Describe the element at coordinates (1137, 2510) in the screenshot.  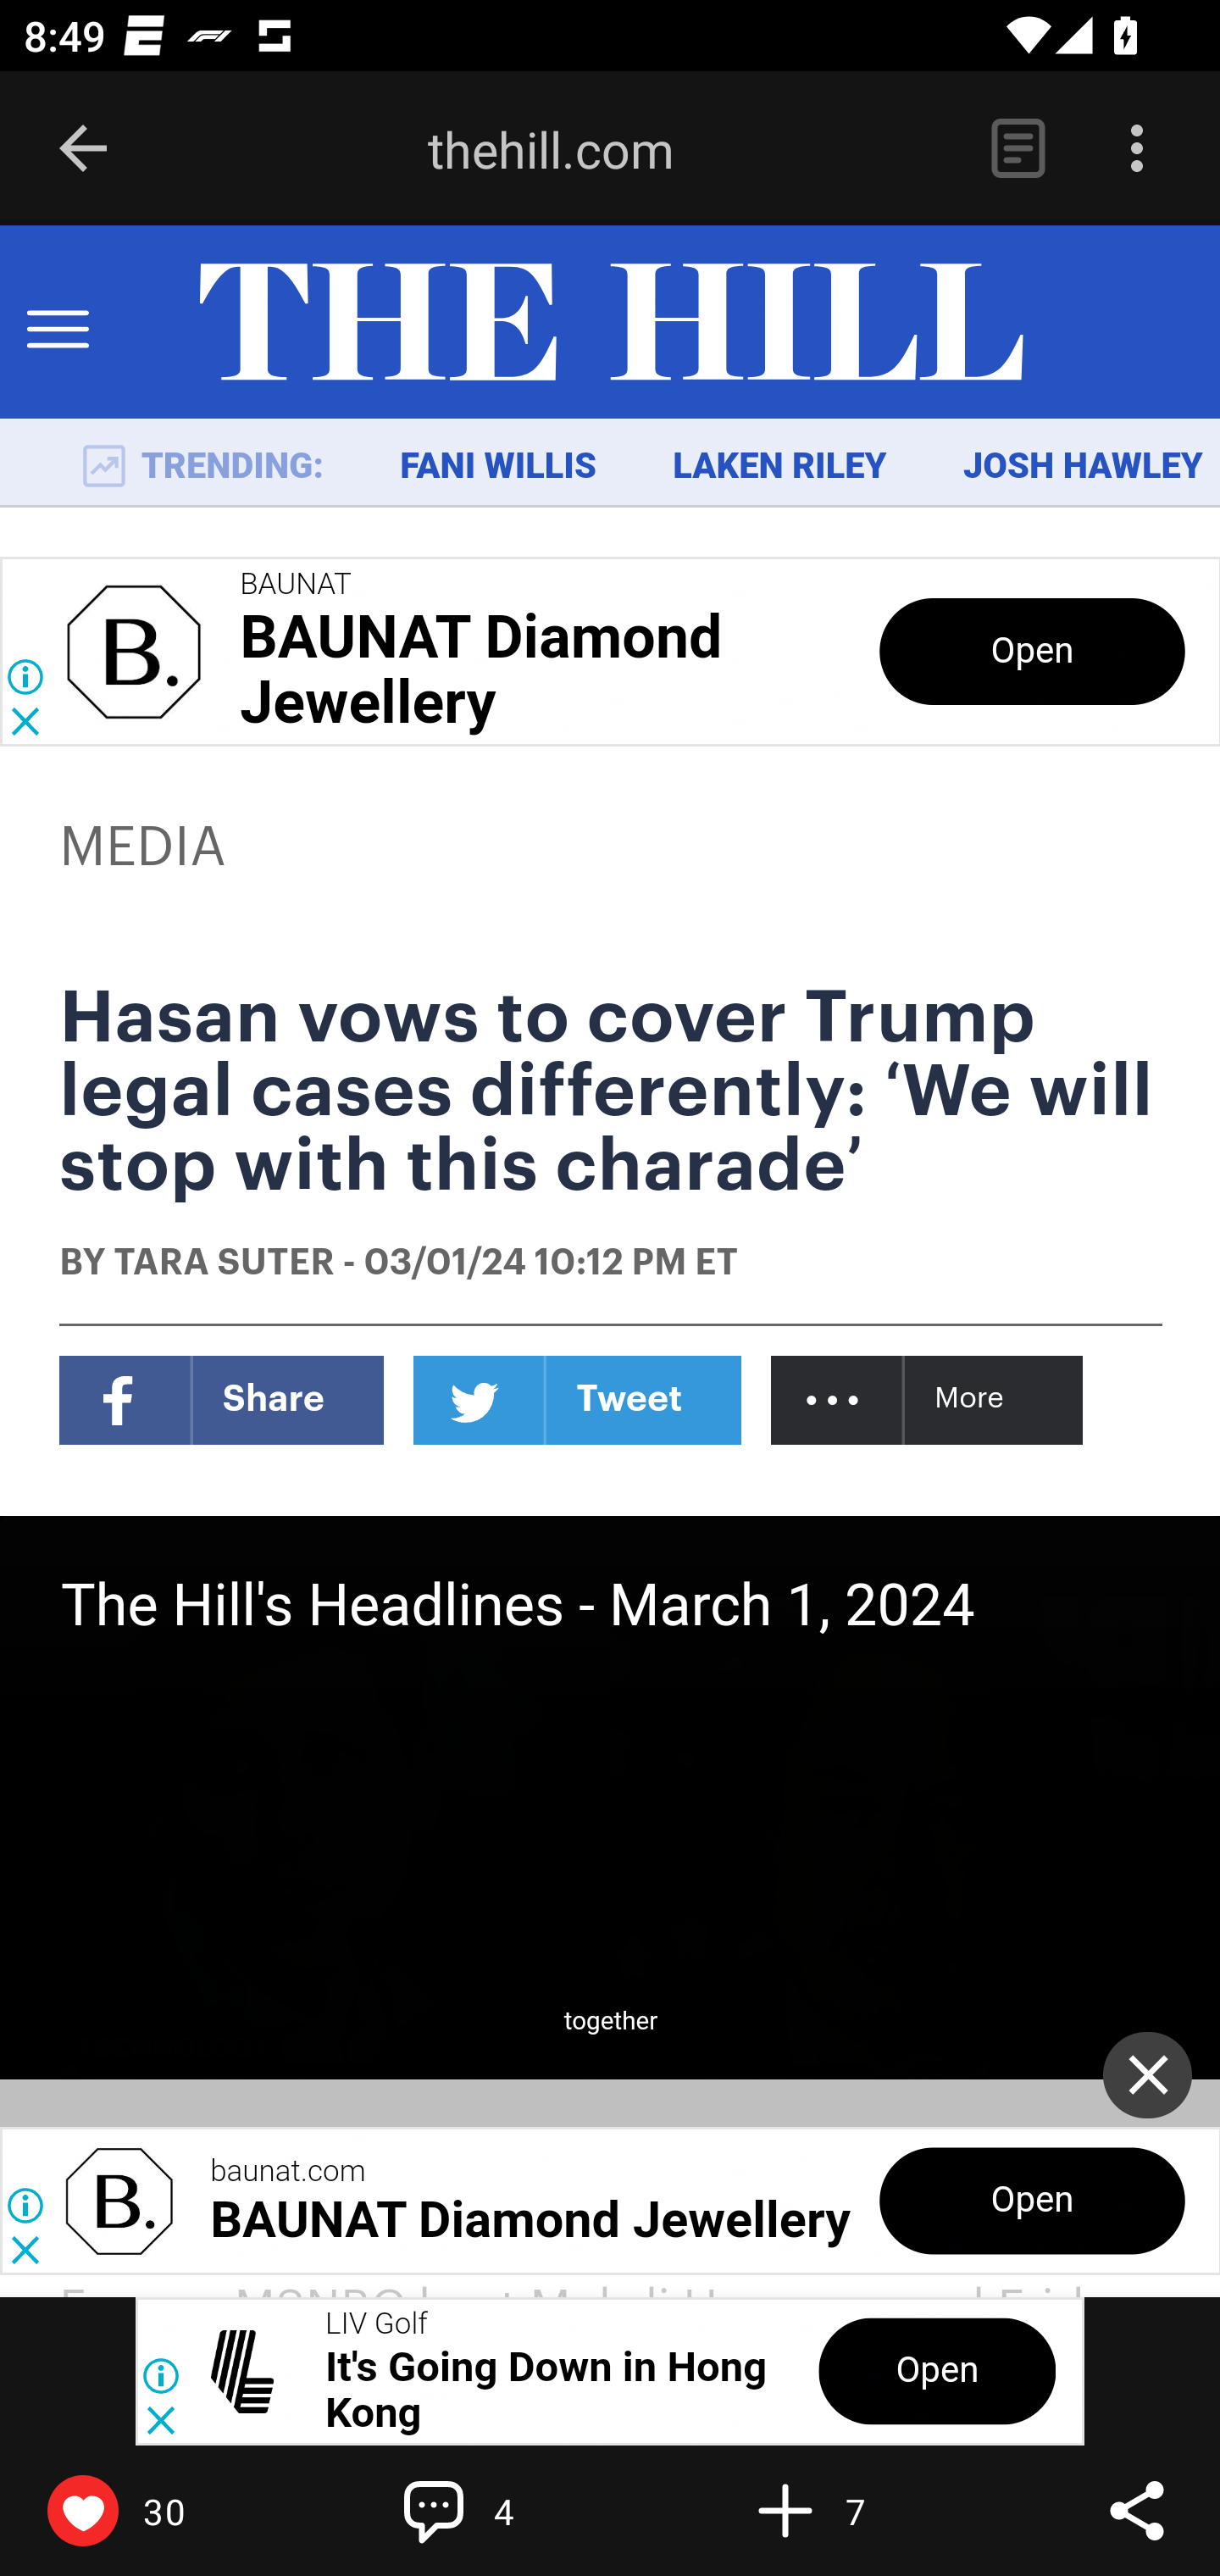
I see `Share` at that location.